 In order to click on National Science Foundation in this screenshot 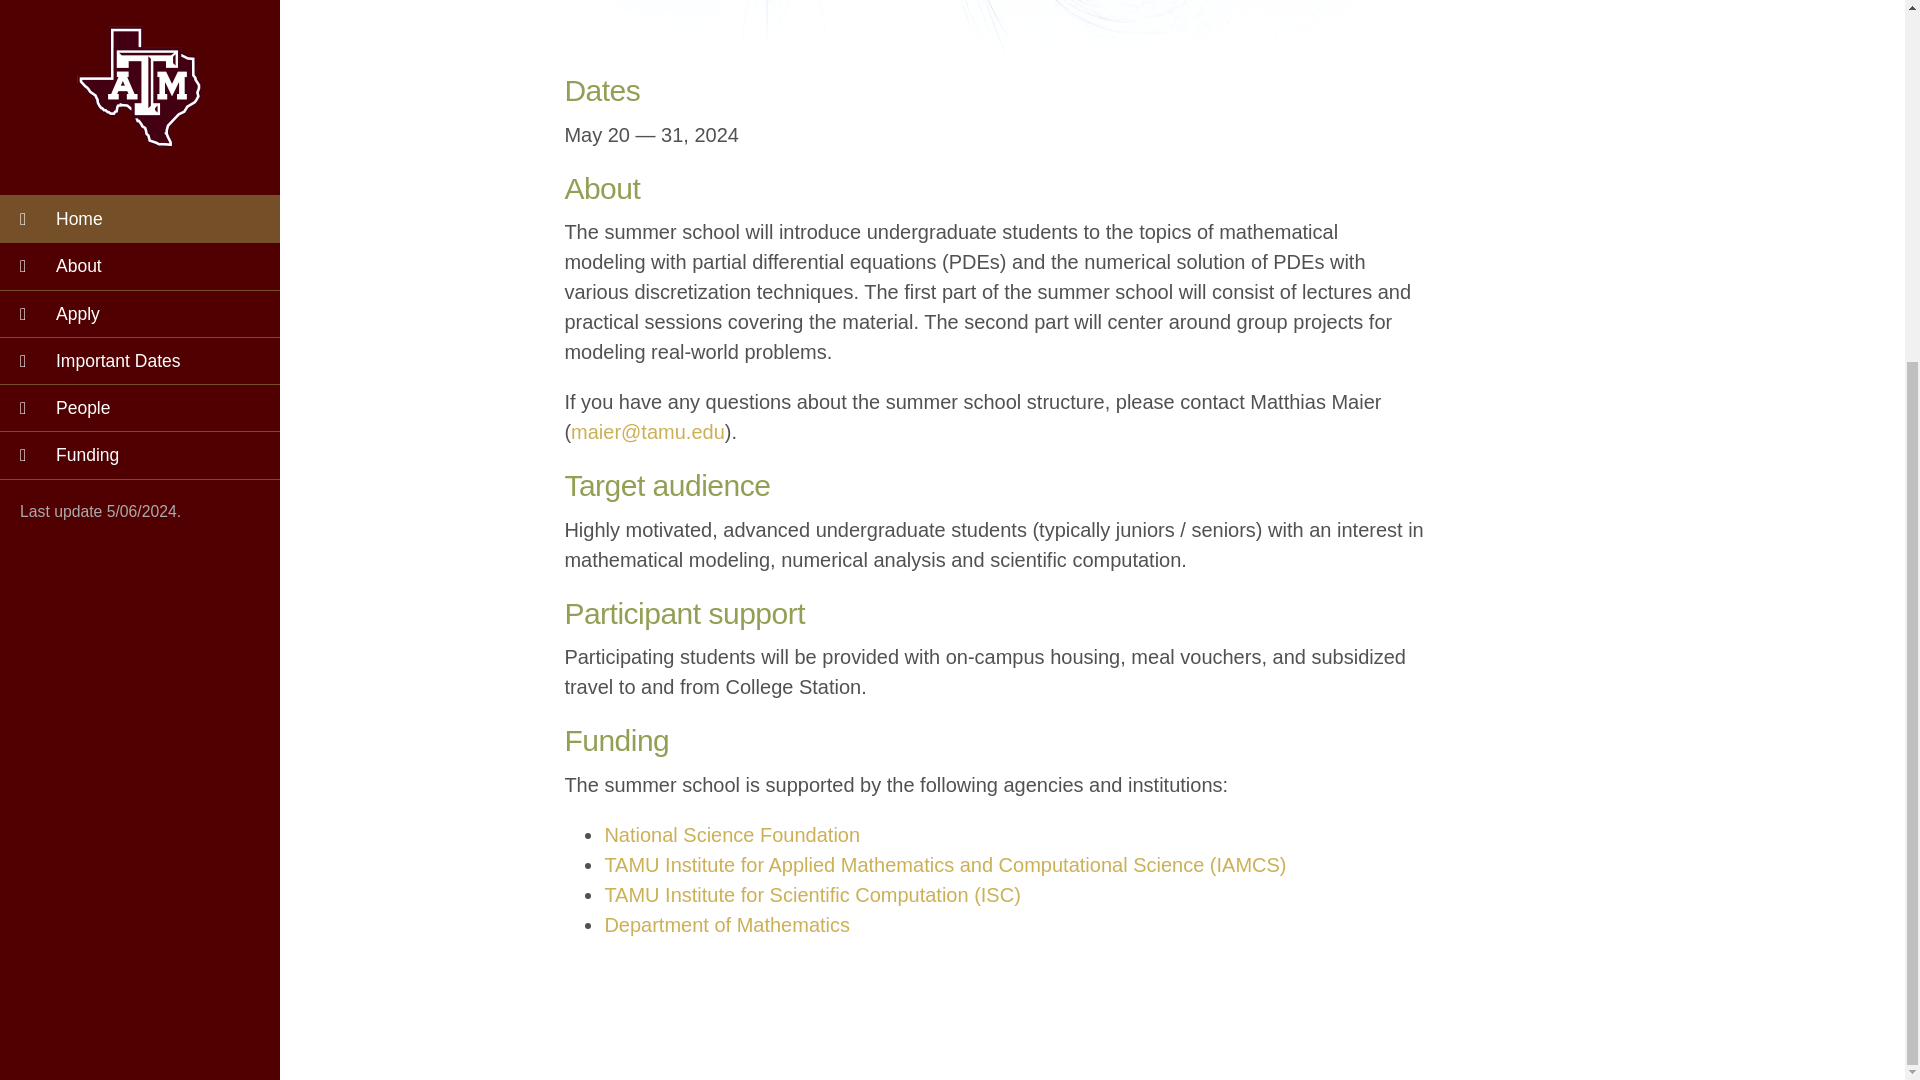, I will do `click(732, 834)`.